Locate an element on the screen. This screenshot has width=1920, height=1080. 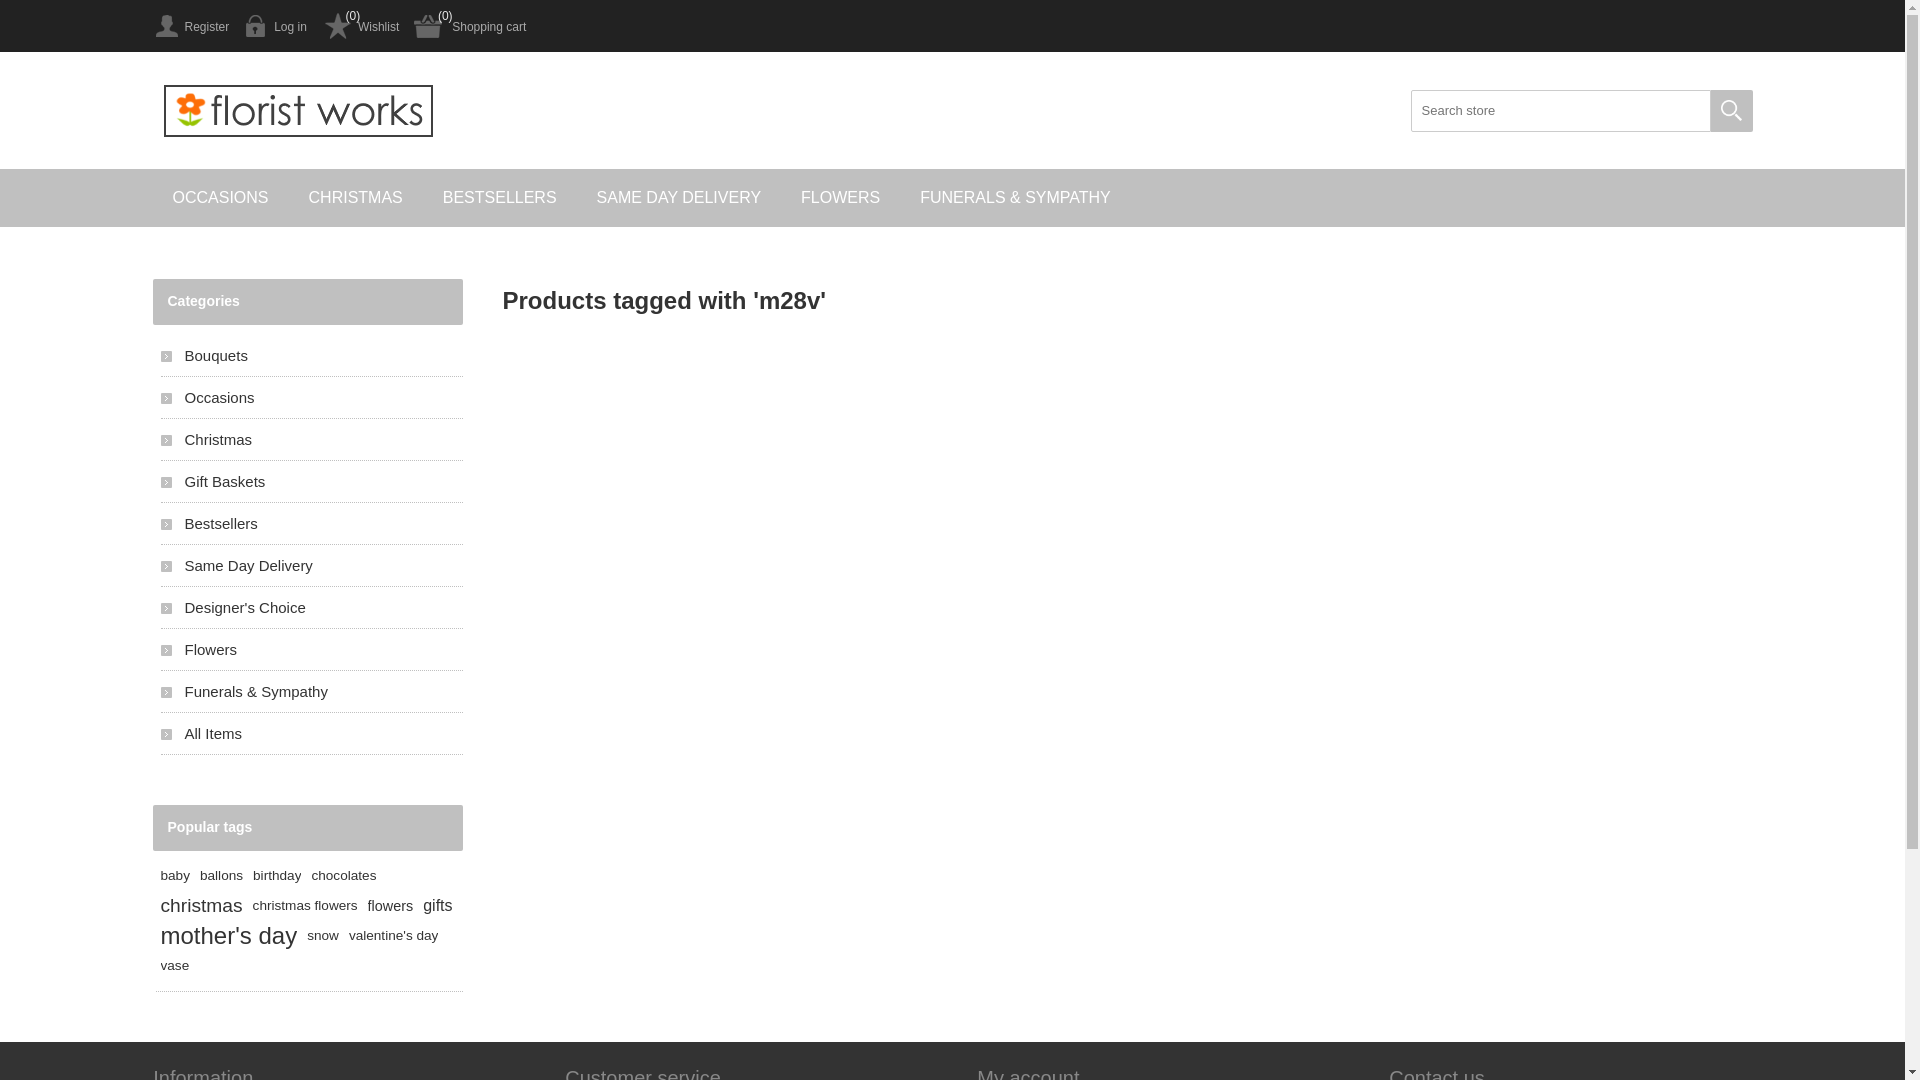
Log in is located at coordinates (276, 26).